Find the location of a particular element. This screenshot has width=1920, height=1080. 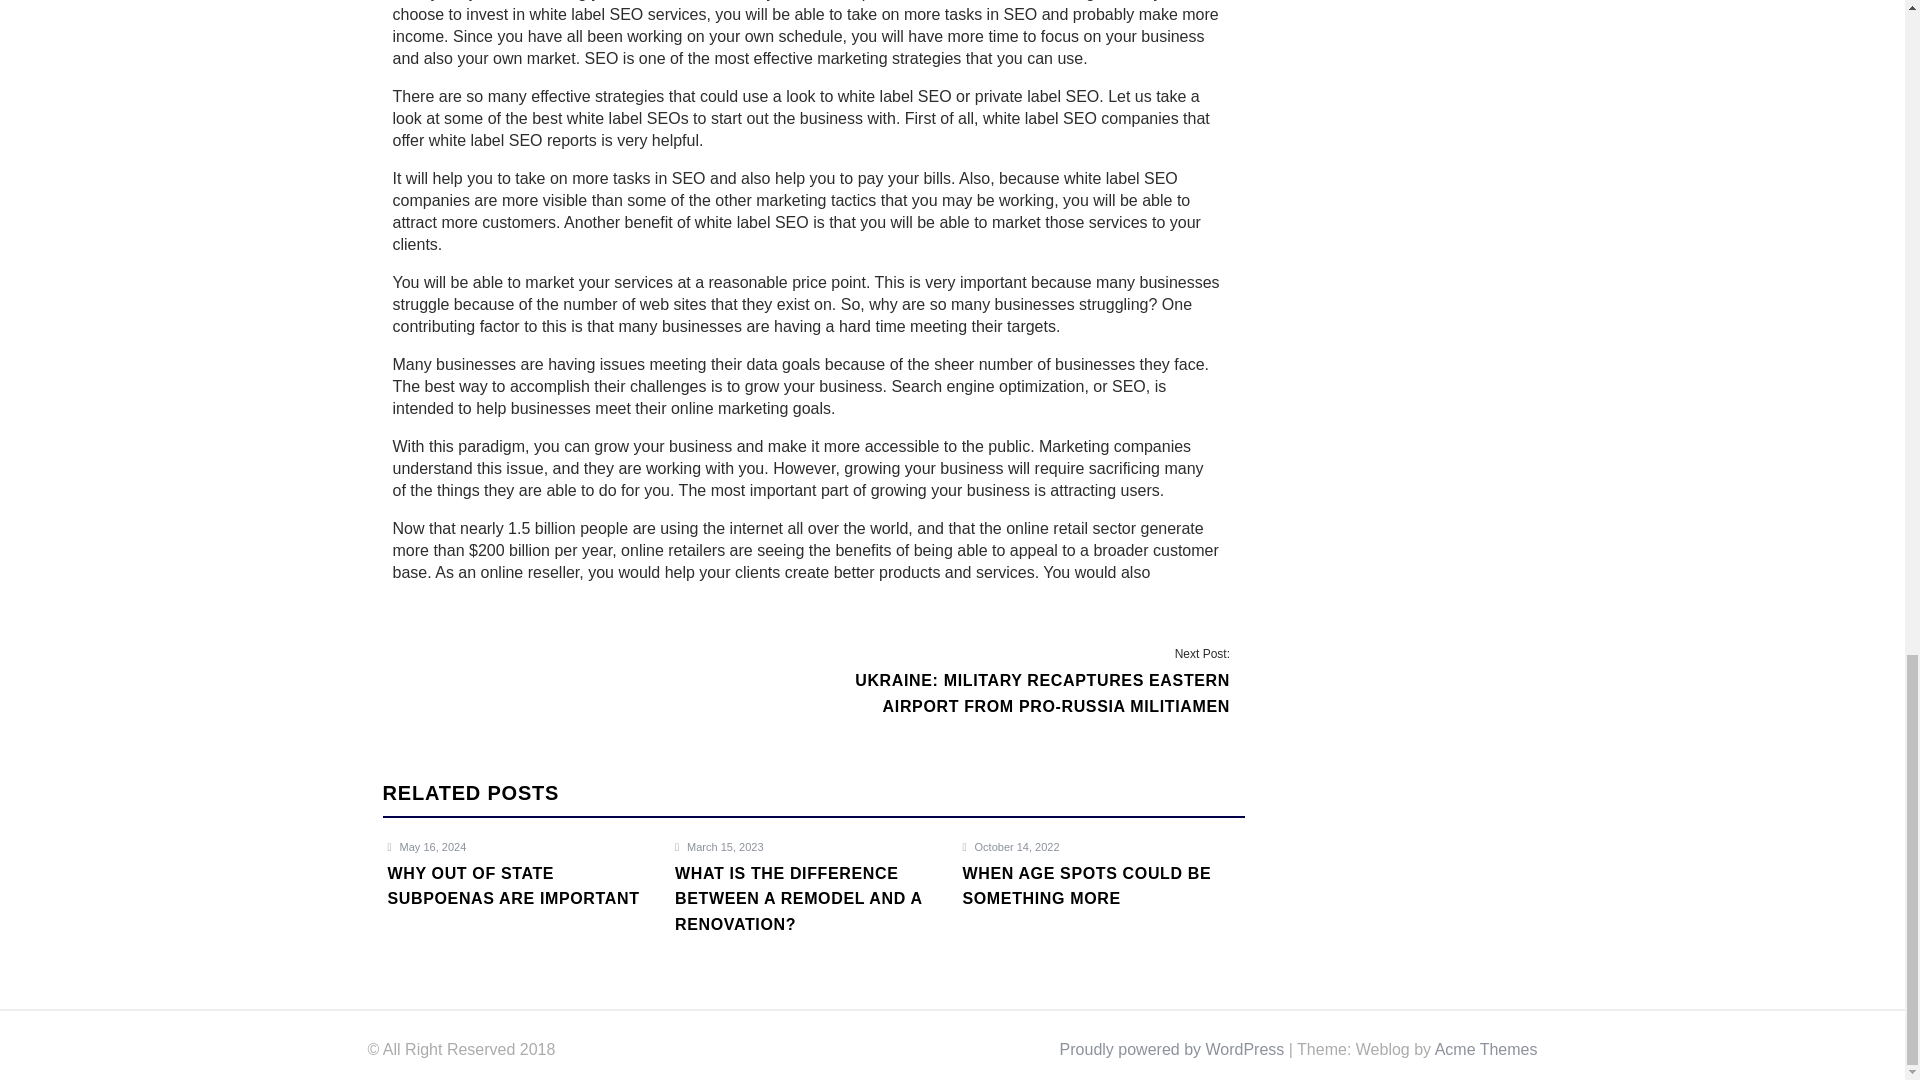

WHY OUT OF STATE SUBPOENAS ARE IMPORTANT is located at coordinates (526, 898).